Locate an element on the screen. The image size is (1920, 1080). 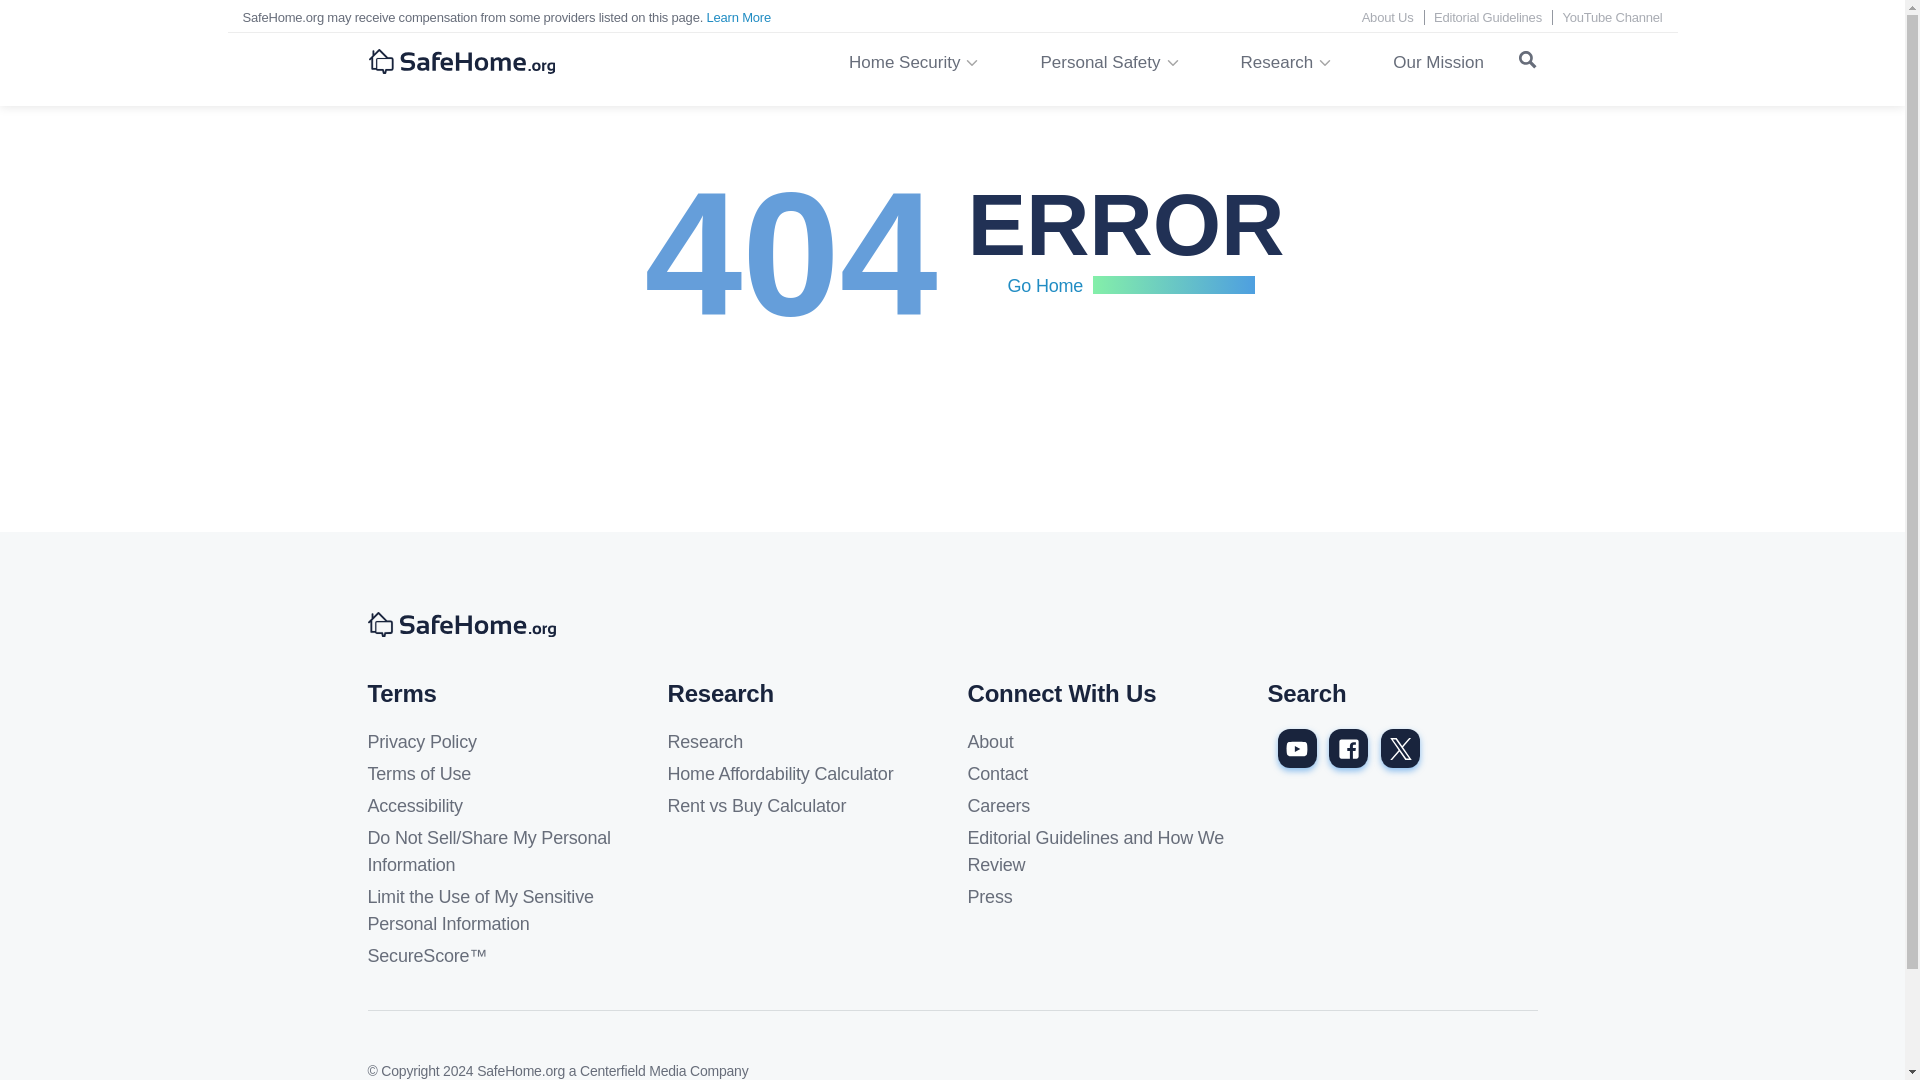
YouTube Channel is located at coordinates (1612, 16).